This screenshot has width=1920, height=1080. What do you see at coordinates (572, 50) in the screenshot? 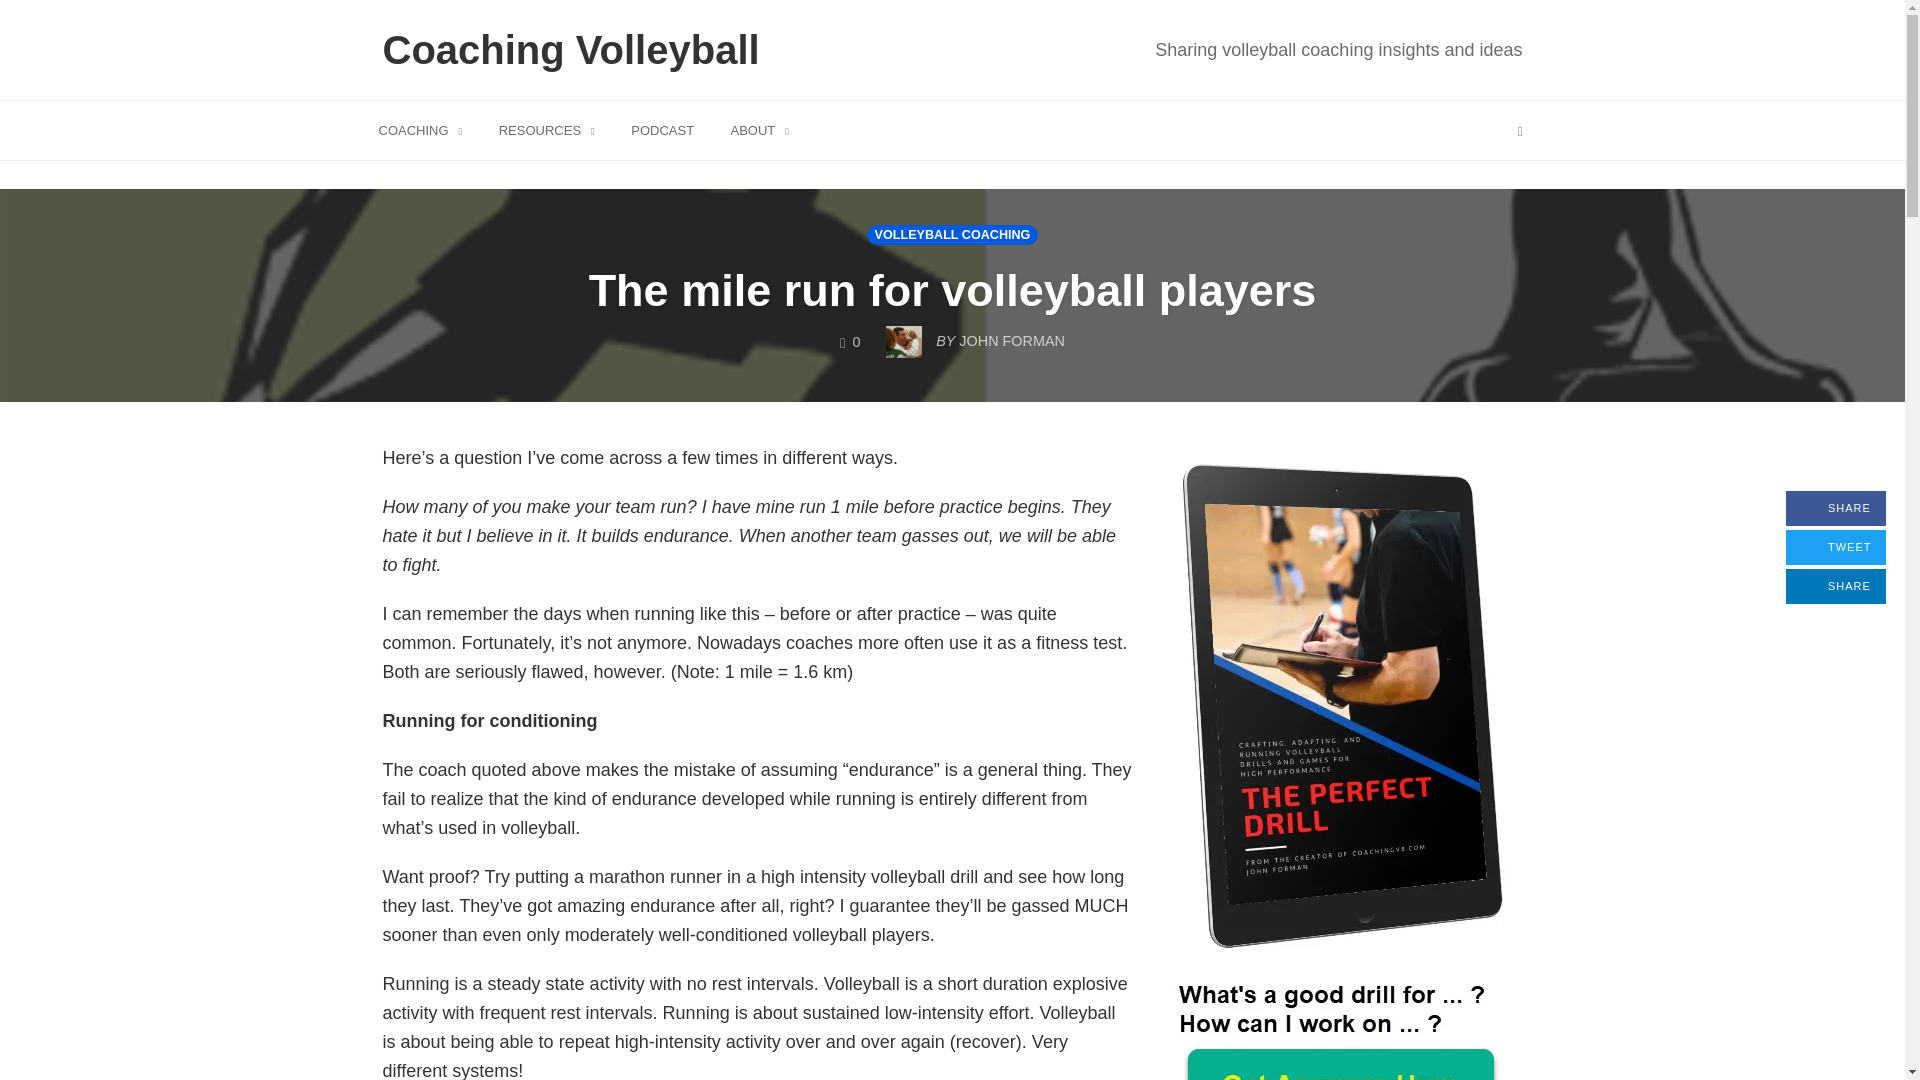
I see `Coaching Volleyball` at bounding box center [572, 50].